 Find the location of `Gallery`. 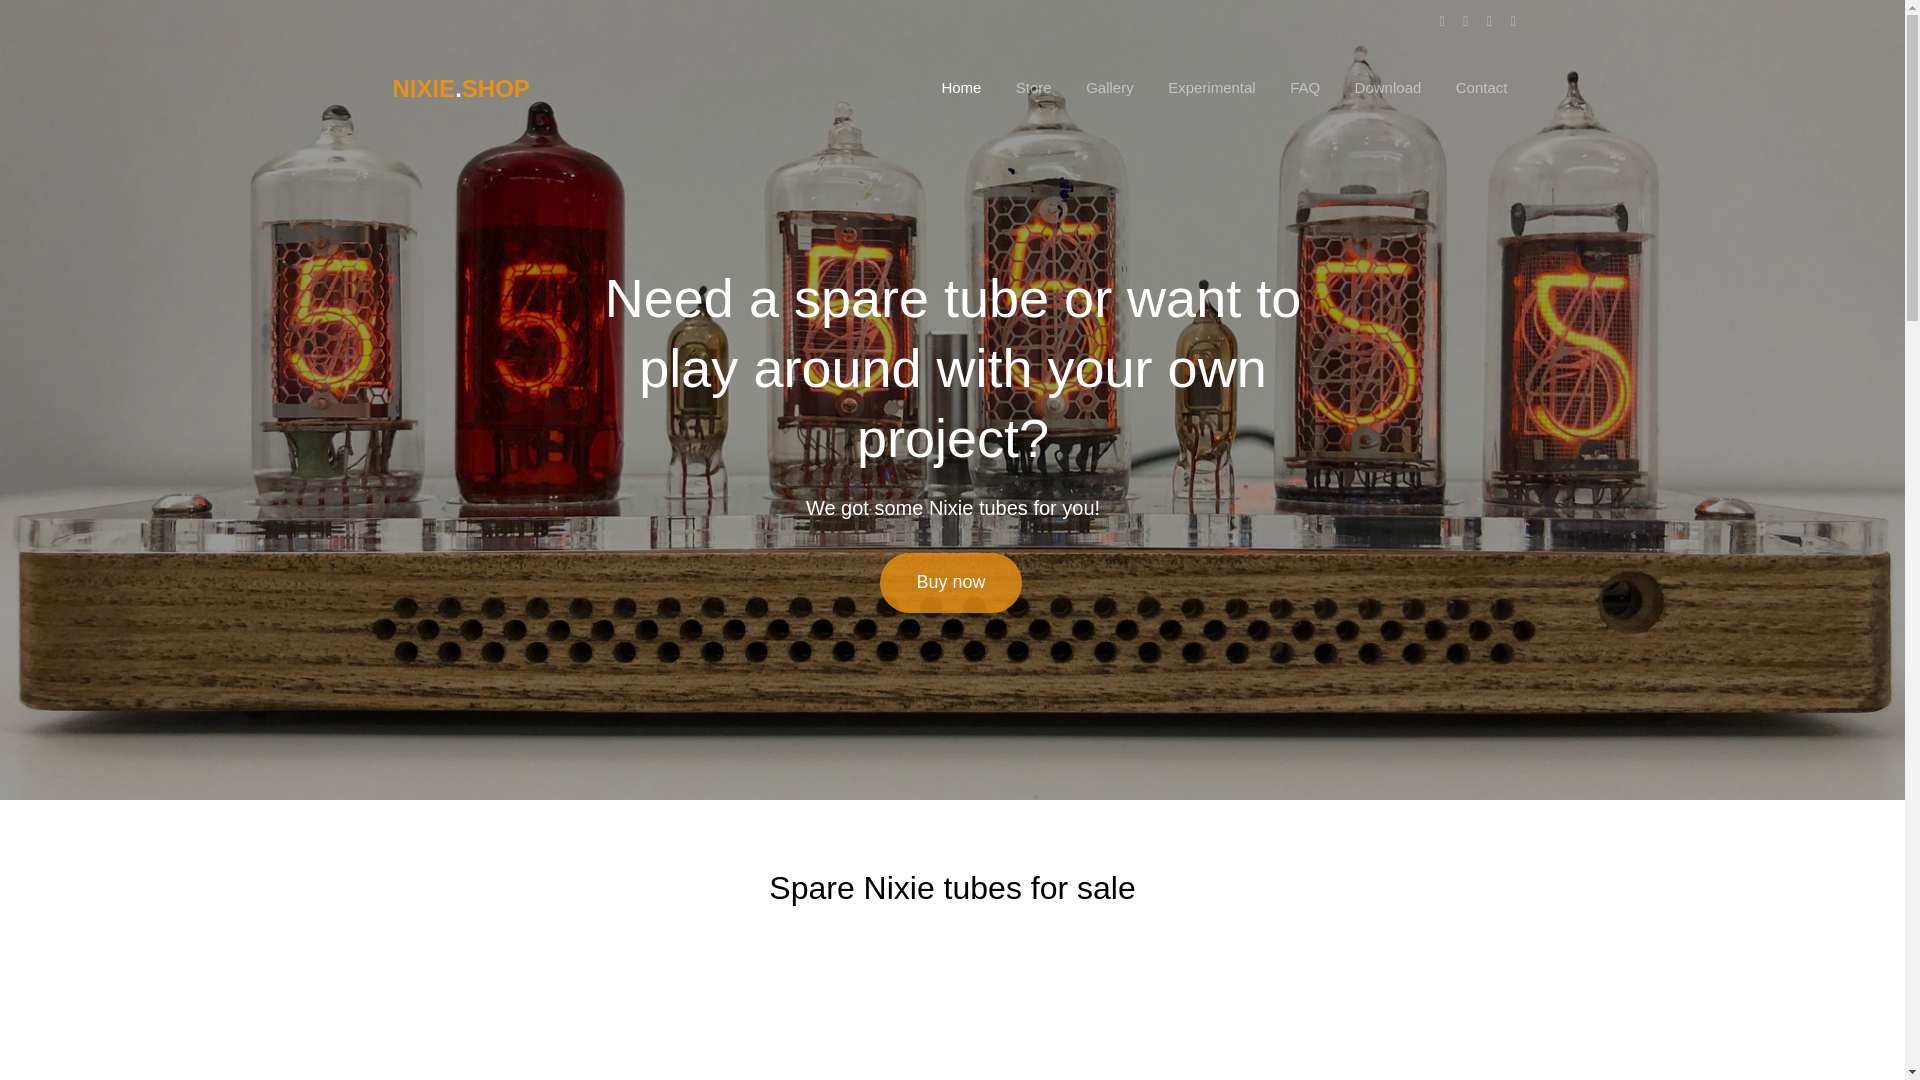

Gallery is located at coordinates (1110, 87).